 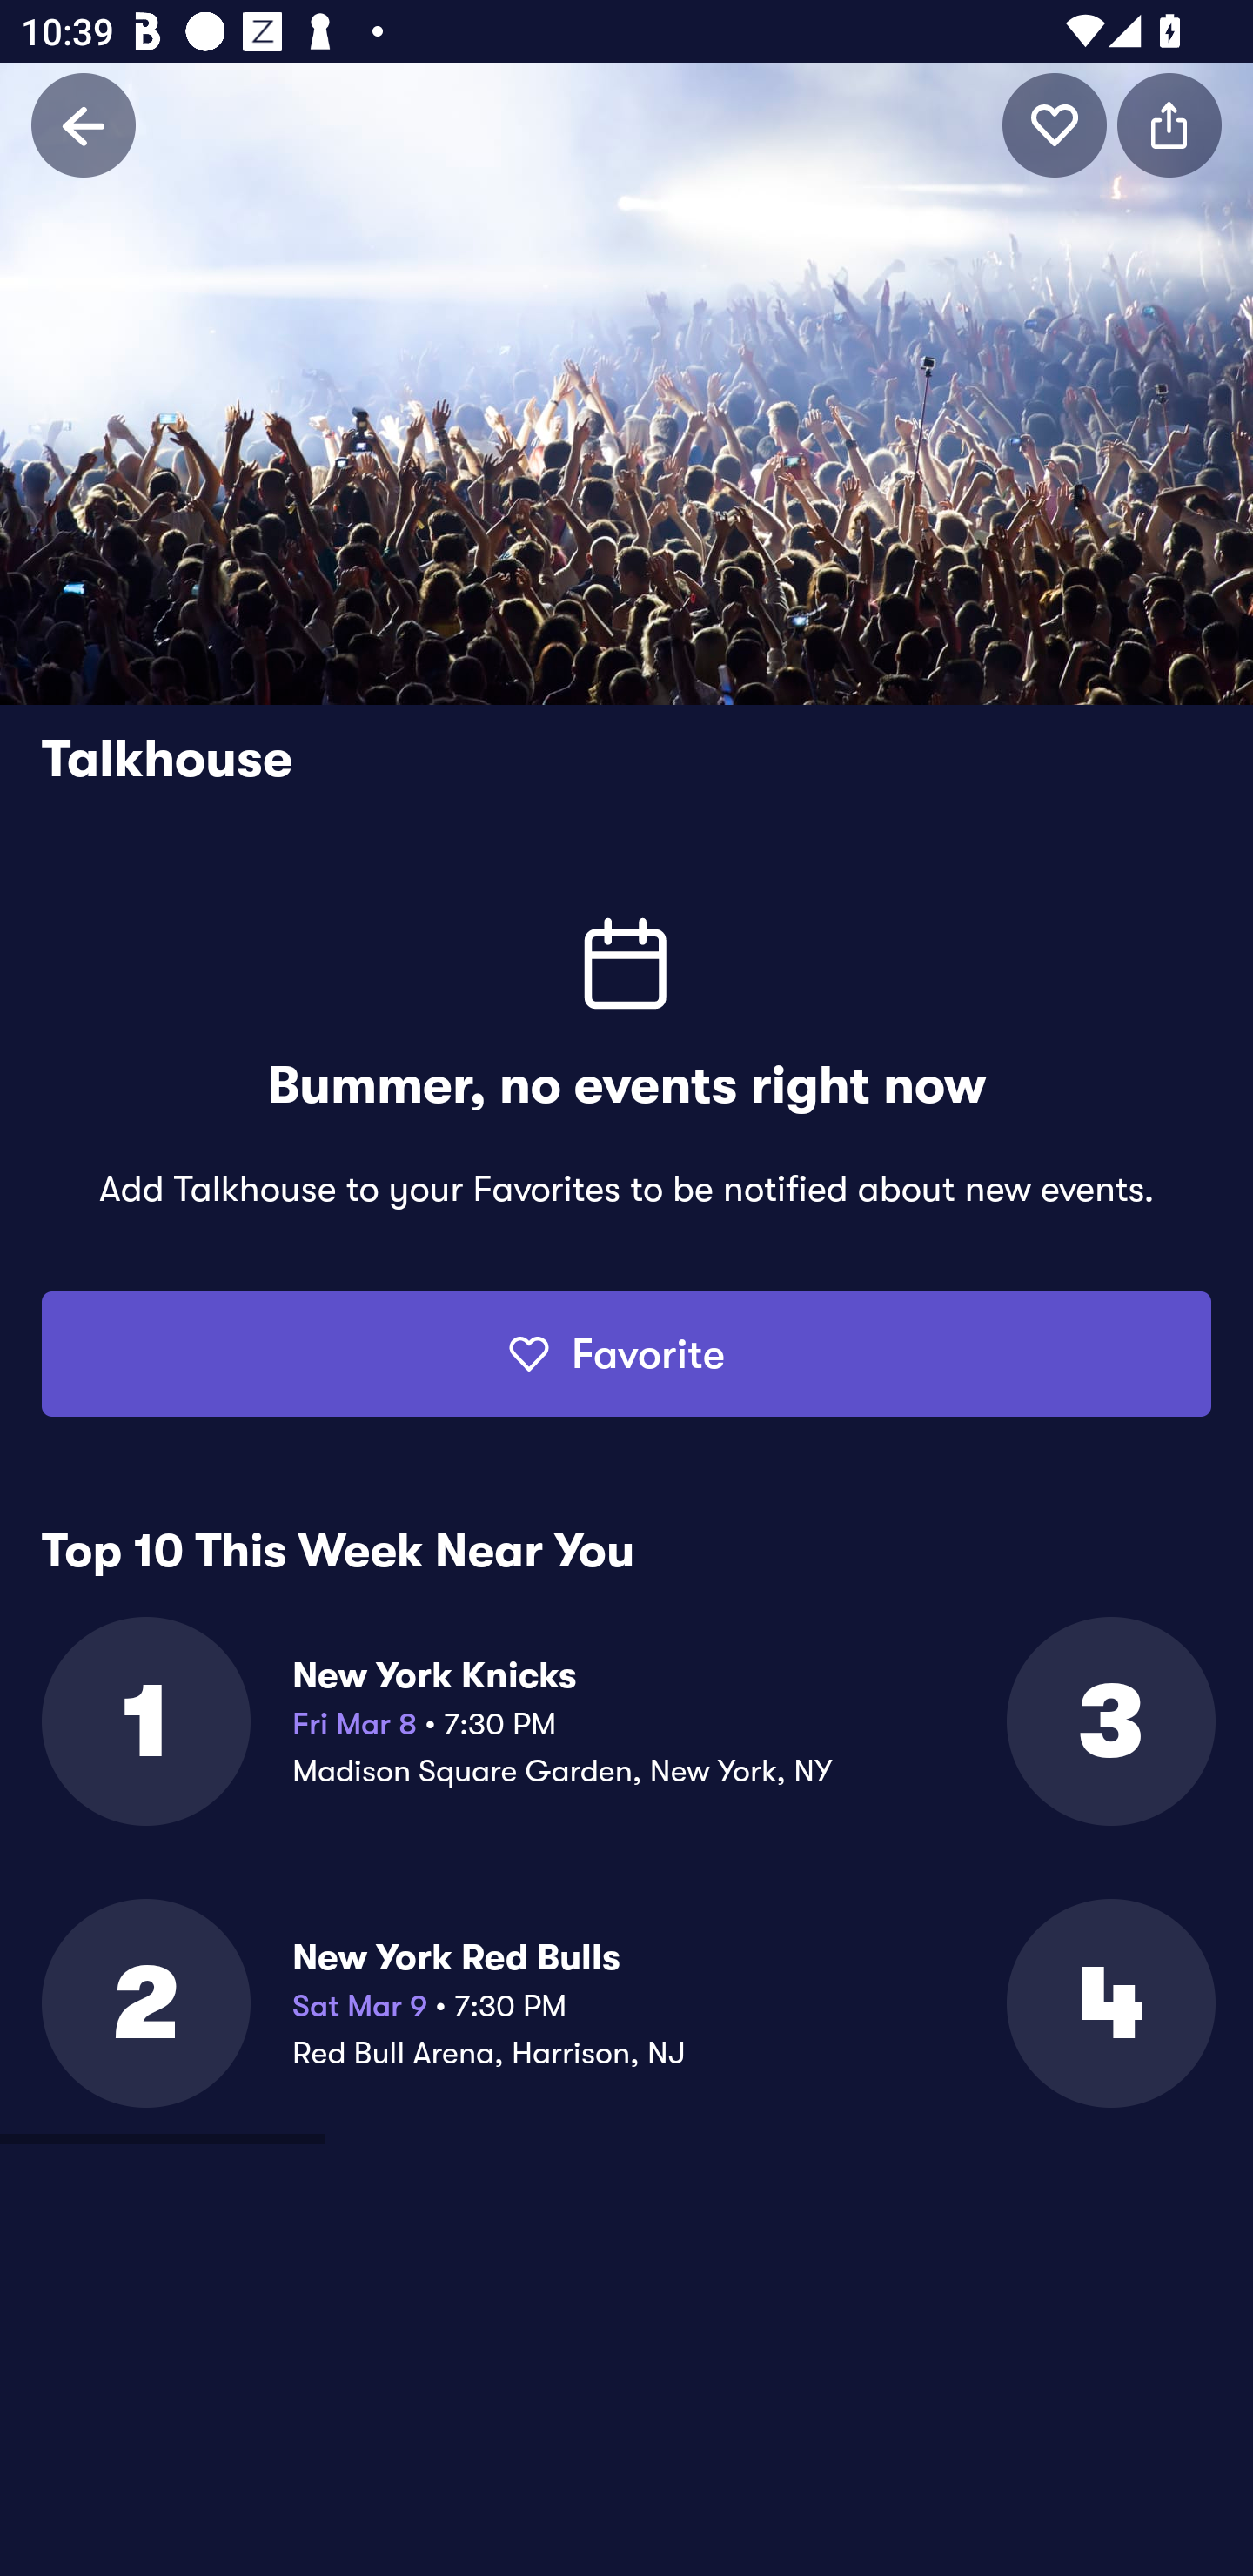 What do you see at coordinates (1109, 2002) in the screenshot?
I see `4` at bounding box center [1109, 2002].